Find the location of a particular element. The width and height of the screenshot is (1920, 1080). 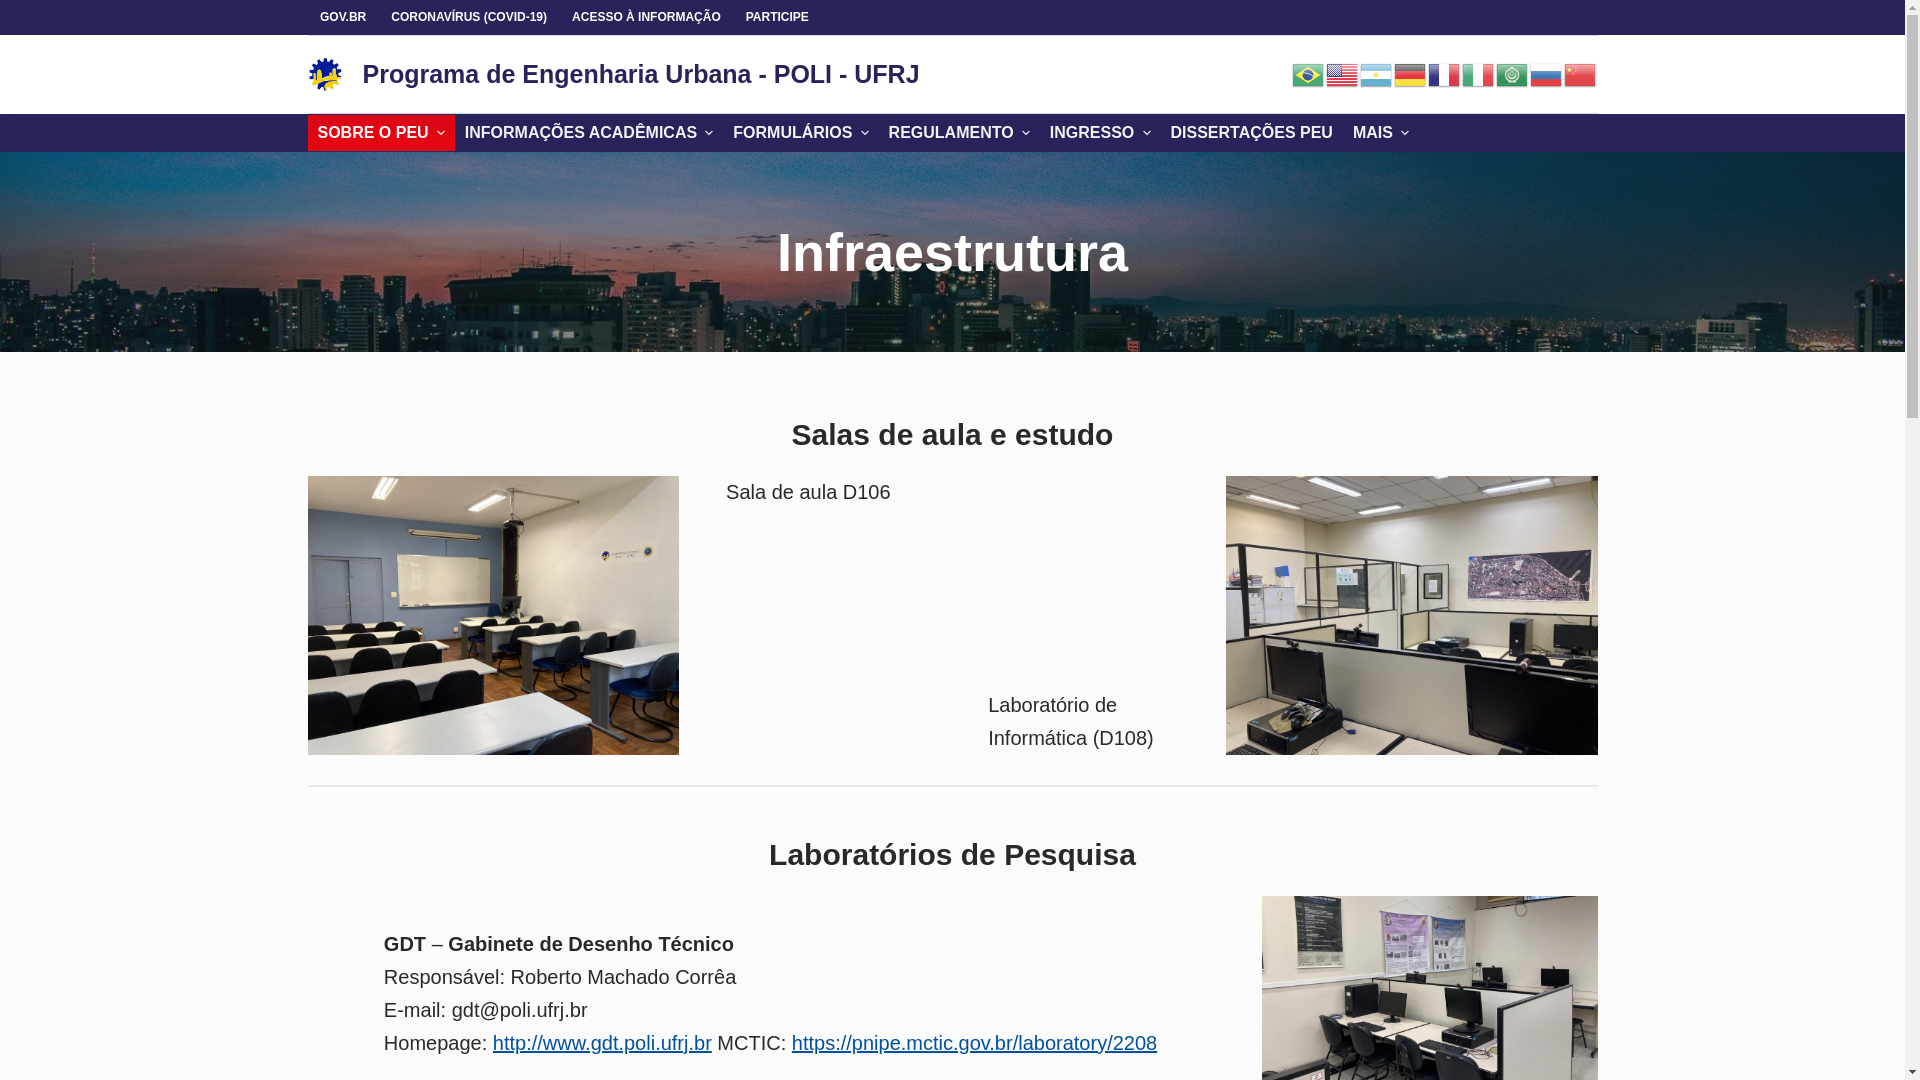

REGULAMENTO is located at coordinates (960, 133).